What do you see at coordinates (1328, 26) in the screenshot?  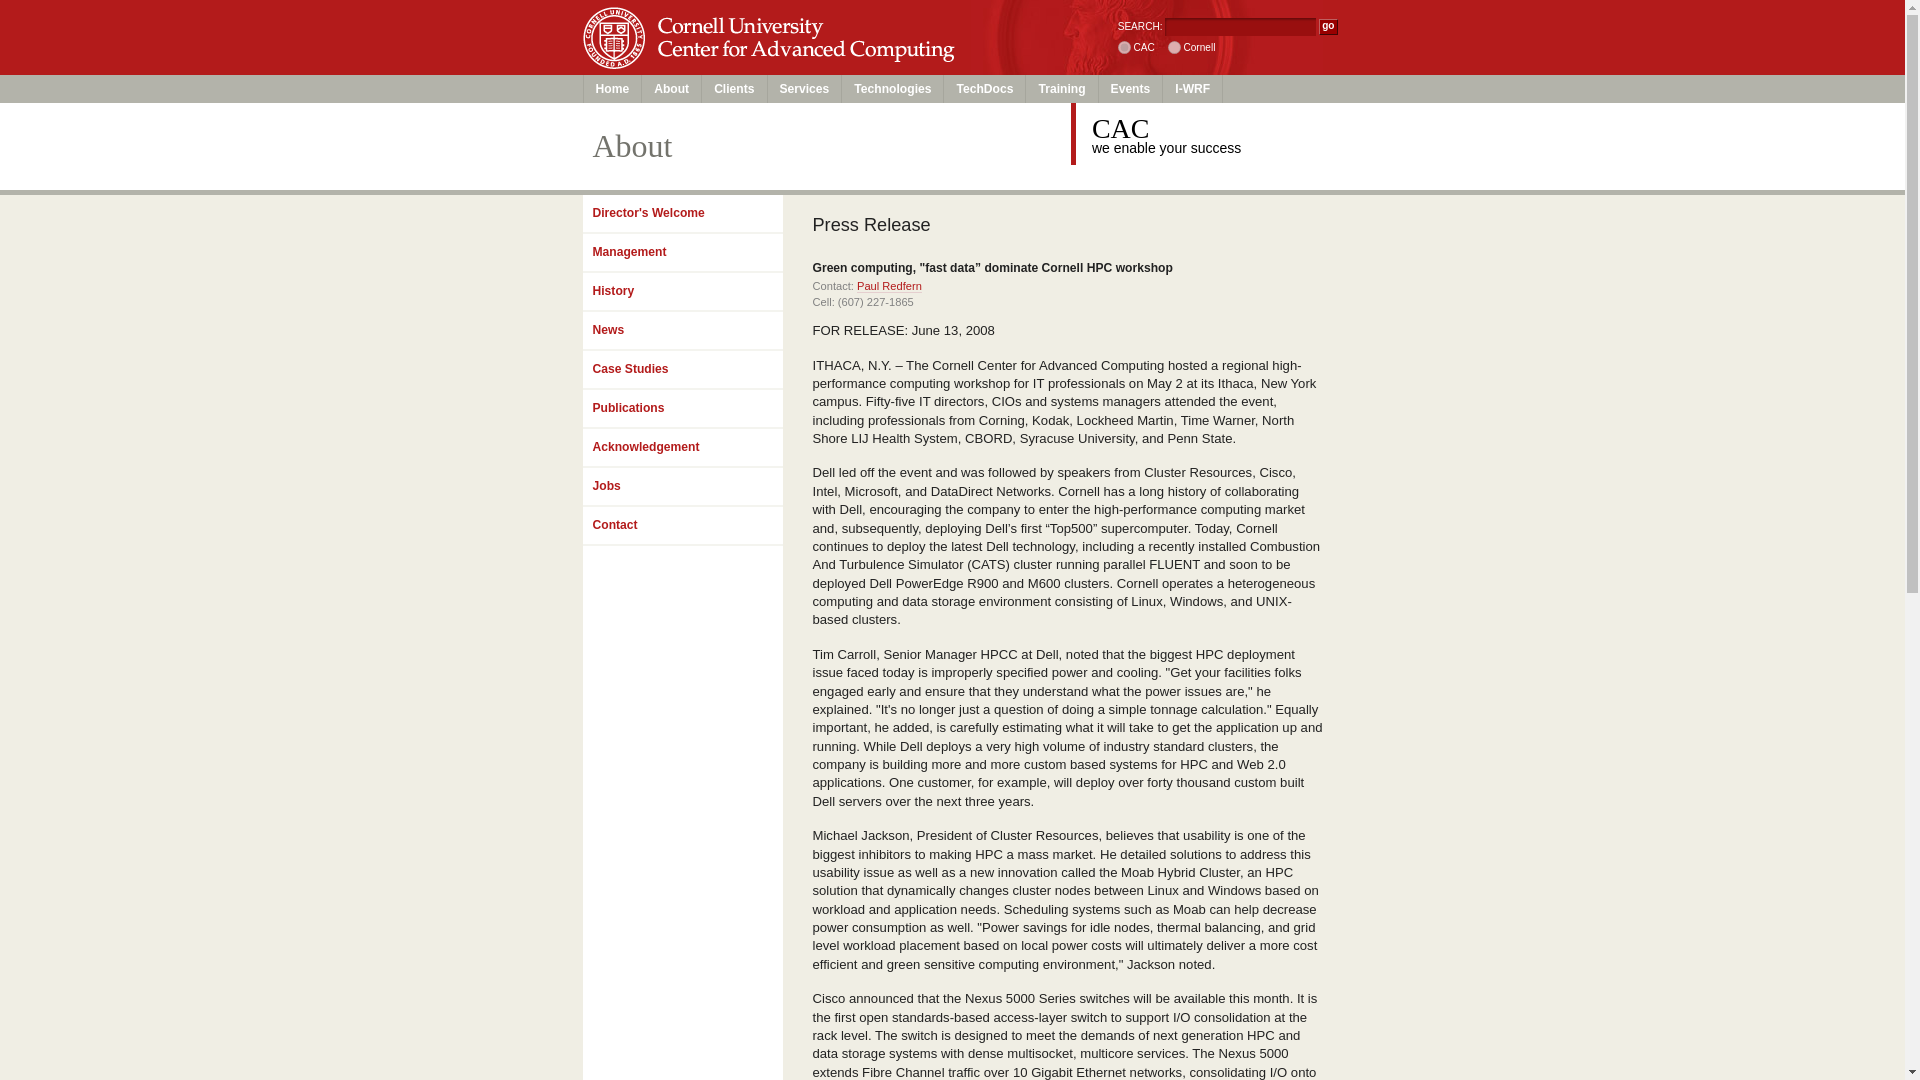 I see `go` at bounding box center [1328, 26].